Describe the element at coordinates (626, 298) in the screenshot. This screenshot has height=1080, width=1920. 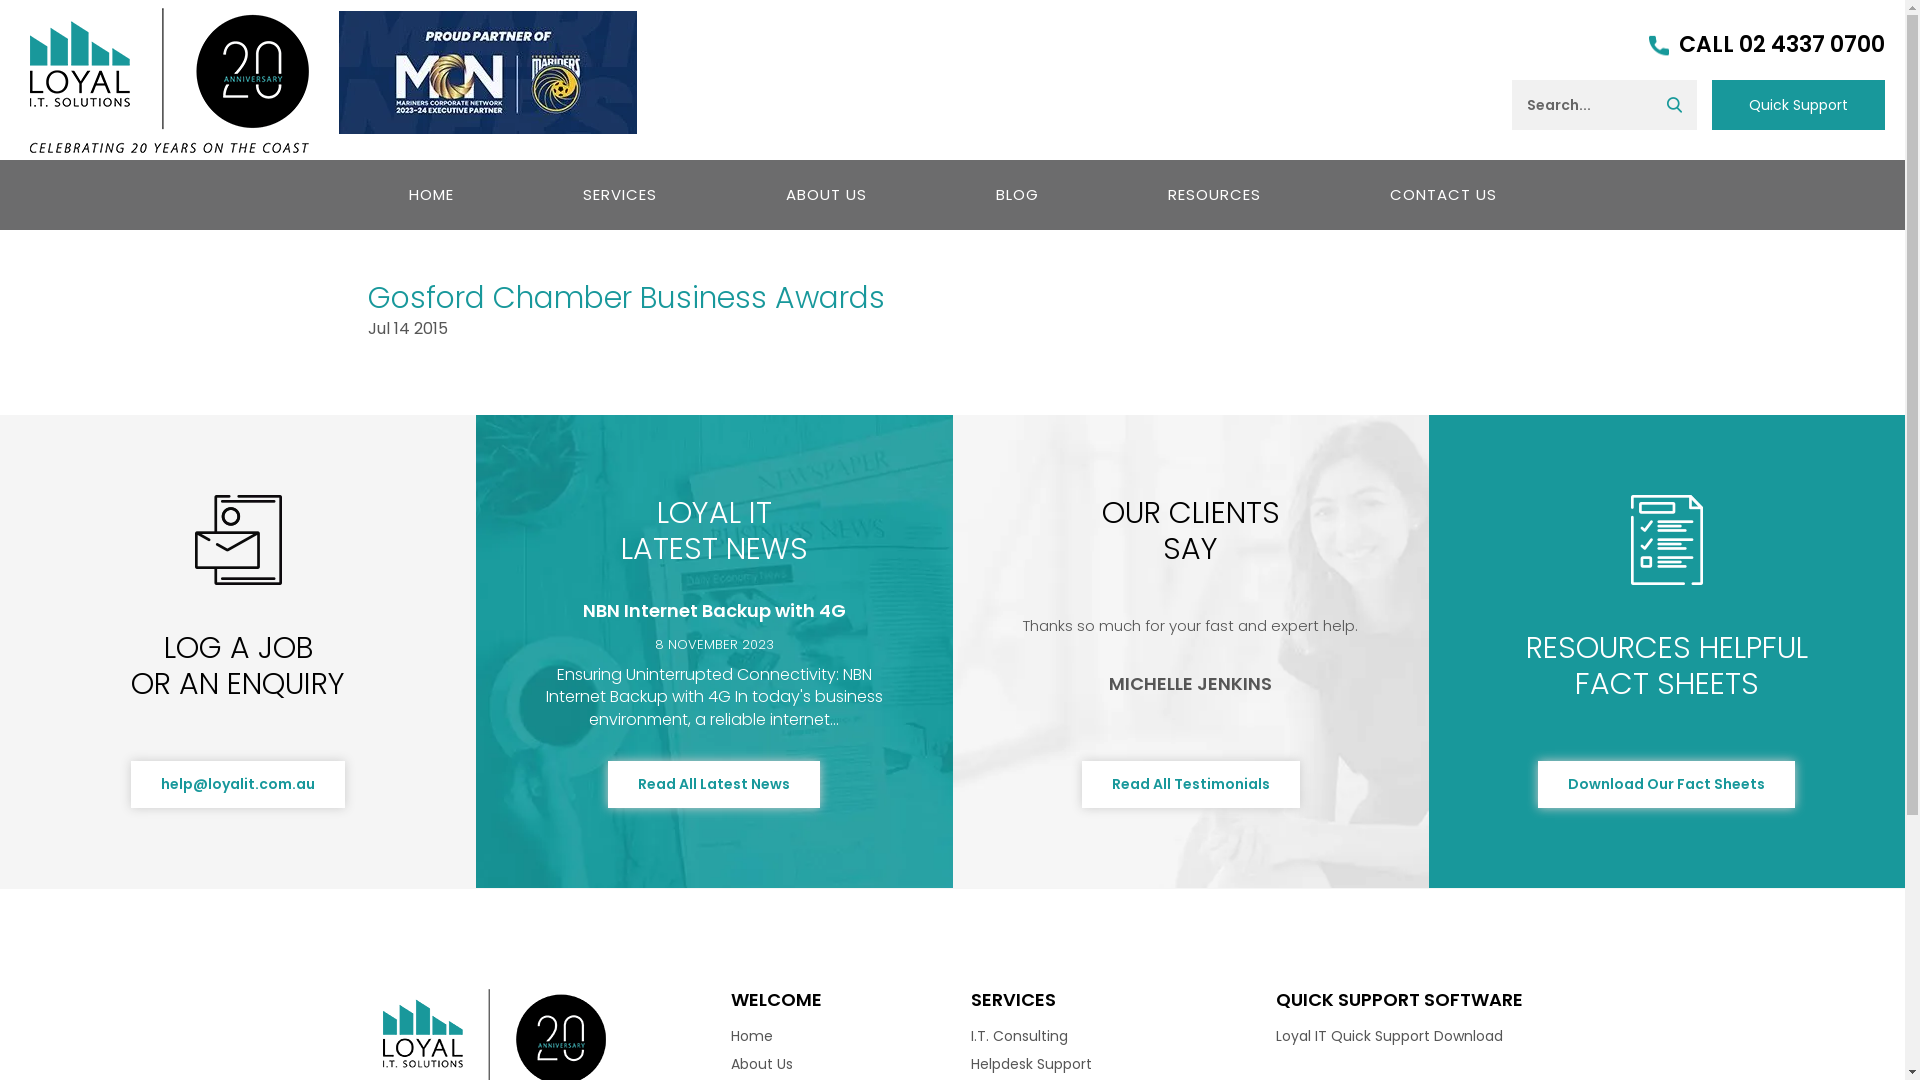
I see `Gosford Chamber Business Awards` at that location.